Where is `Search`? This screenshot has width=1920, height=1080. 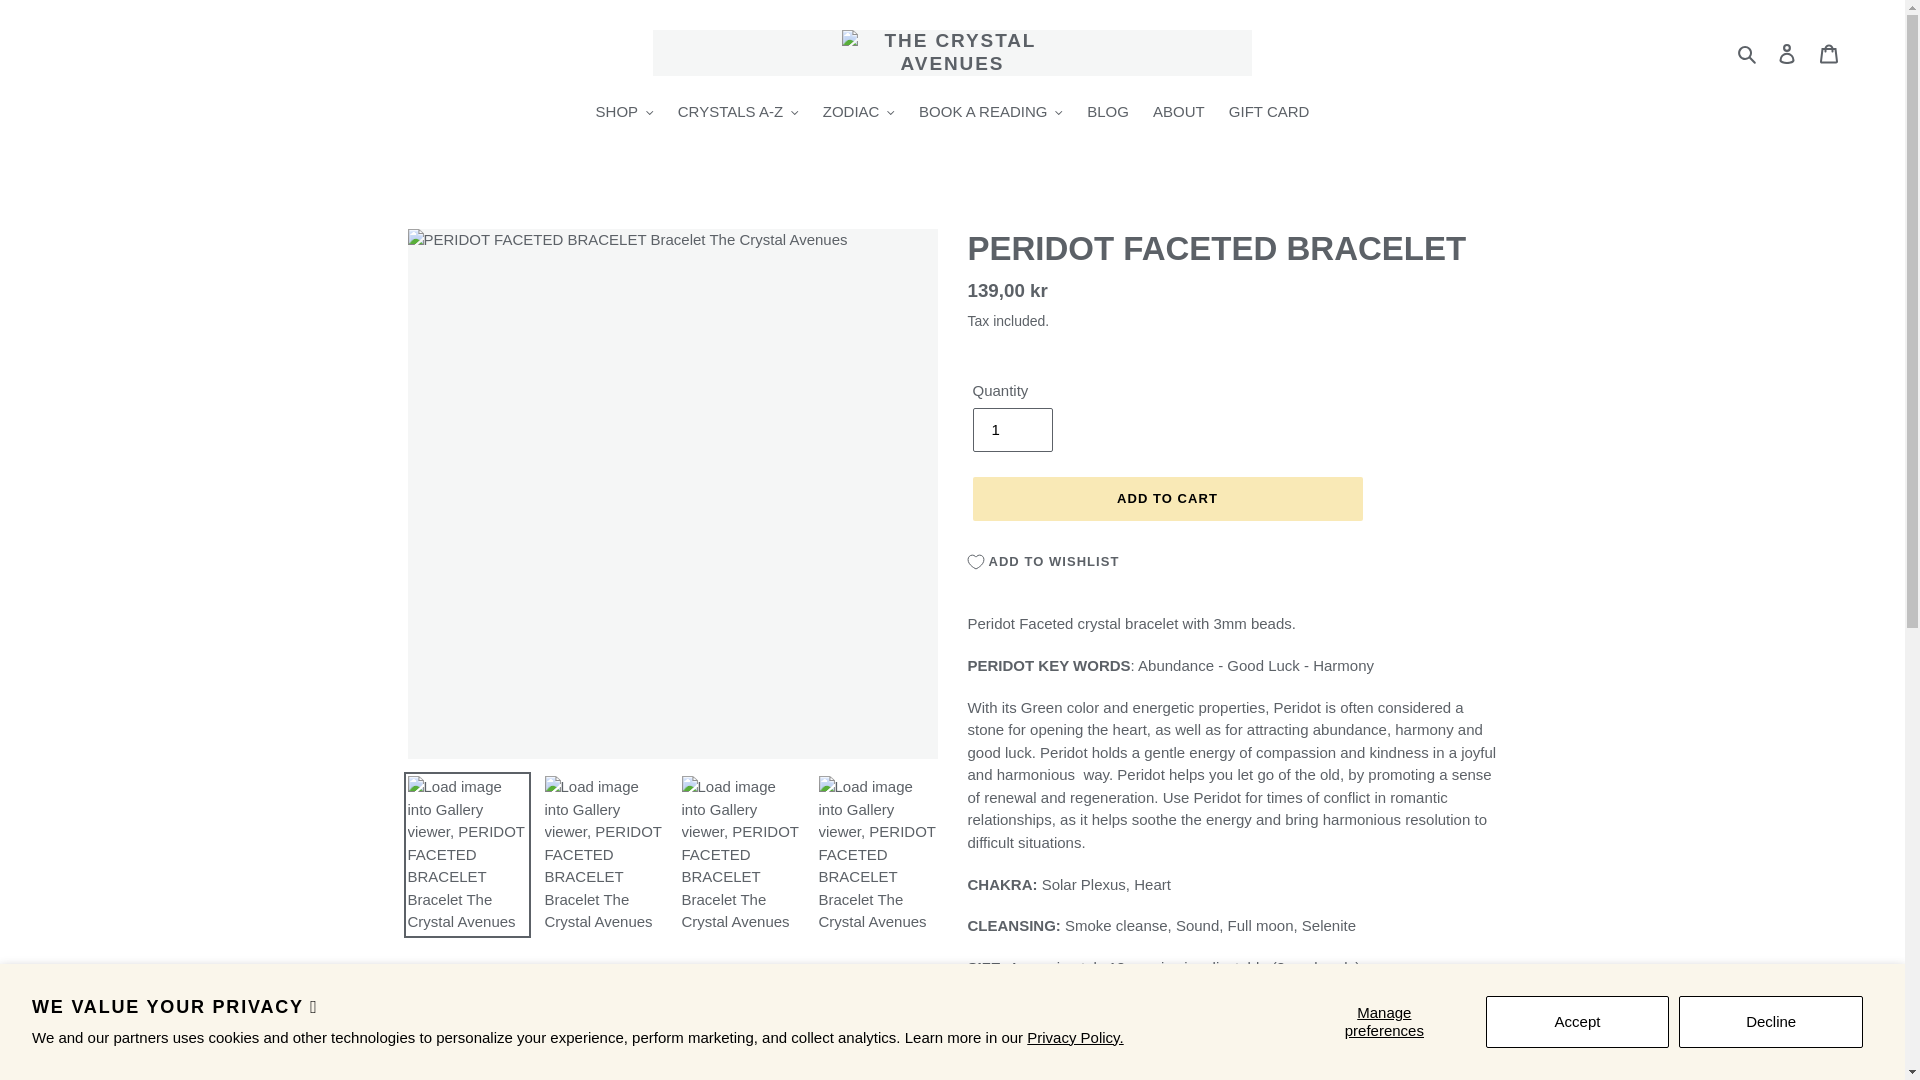 Search is located at coordinates (1748, 53).